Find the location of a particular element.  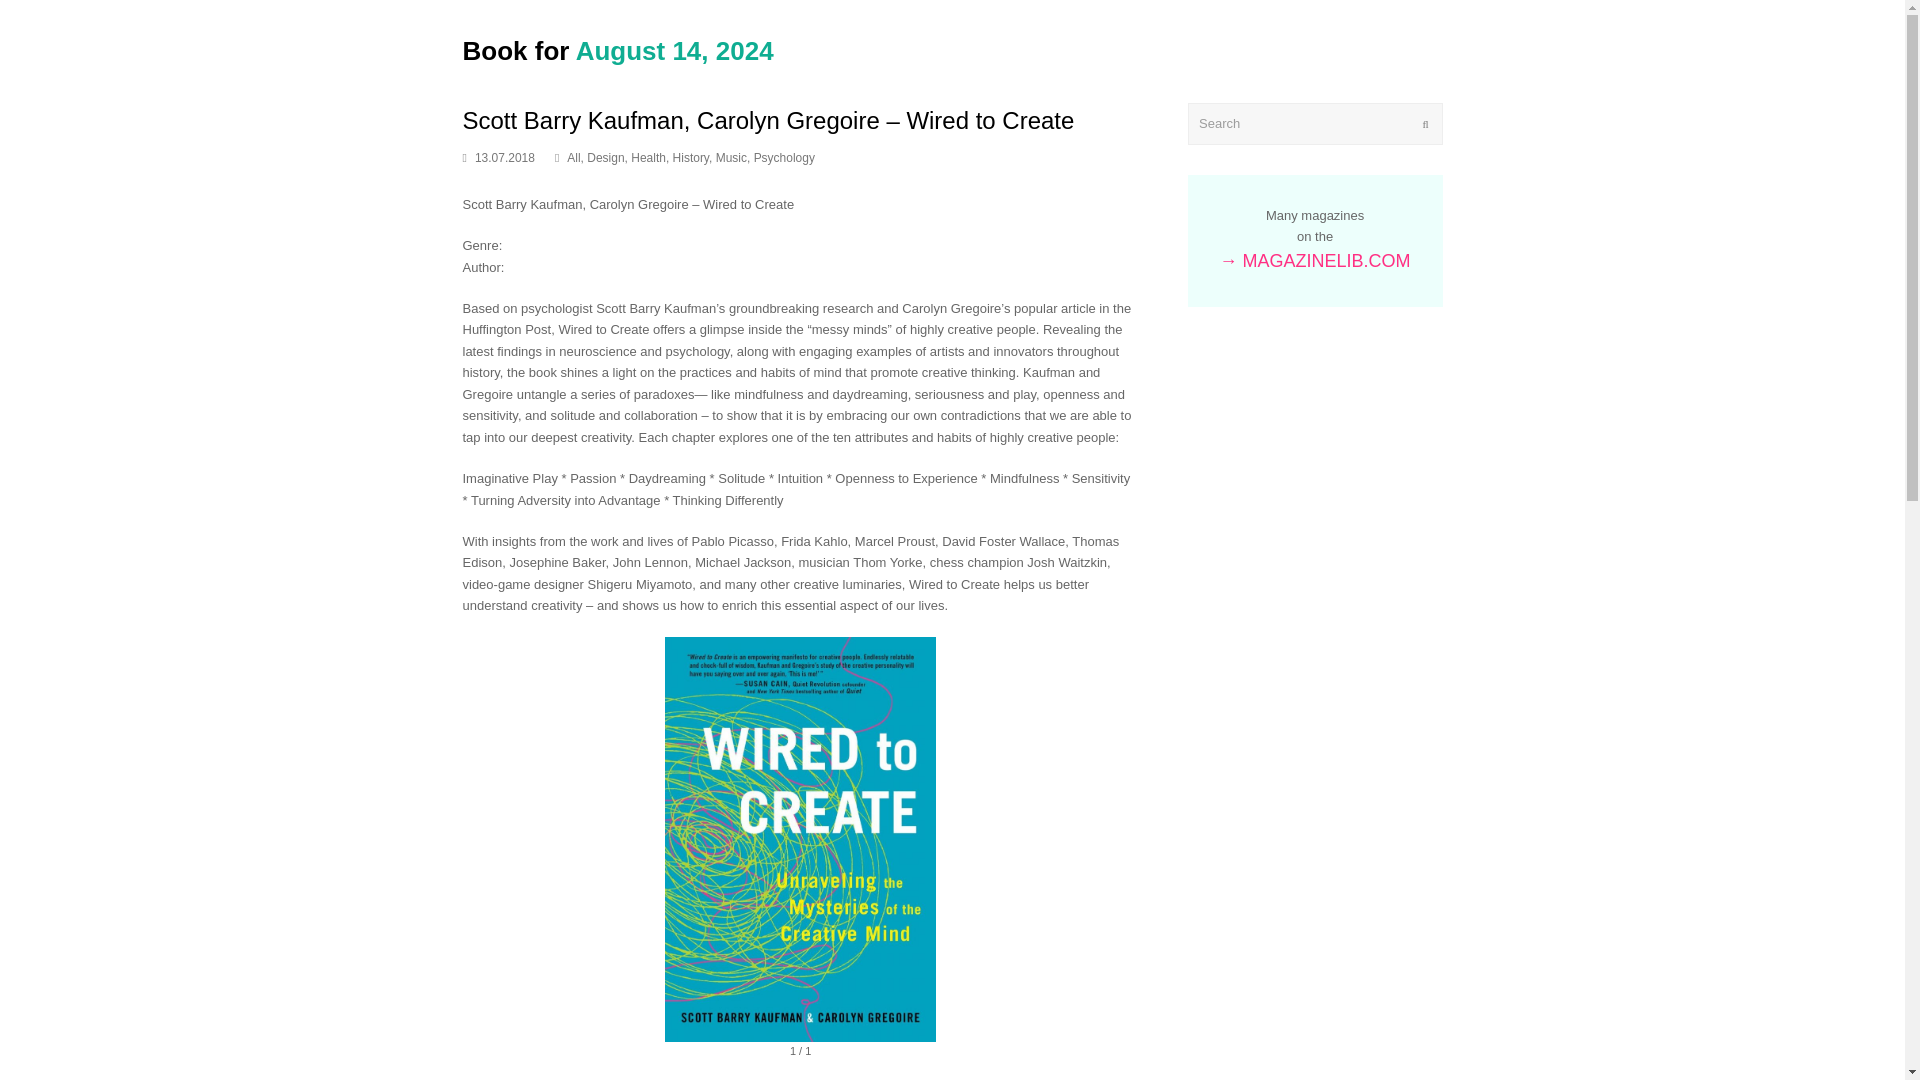

Psychology is located at coordinates (784, 158).